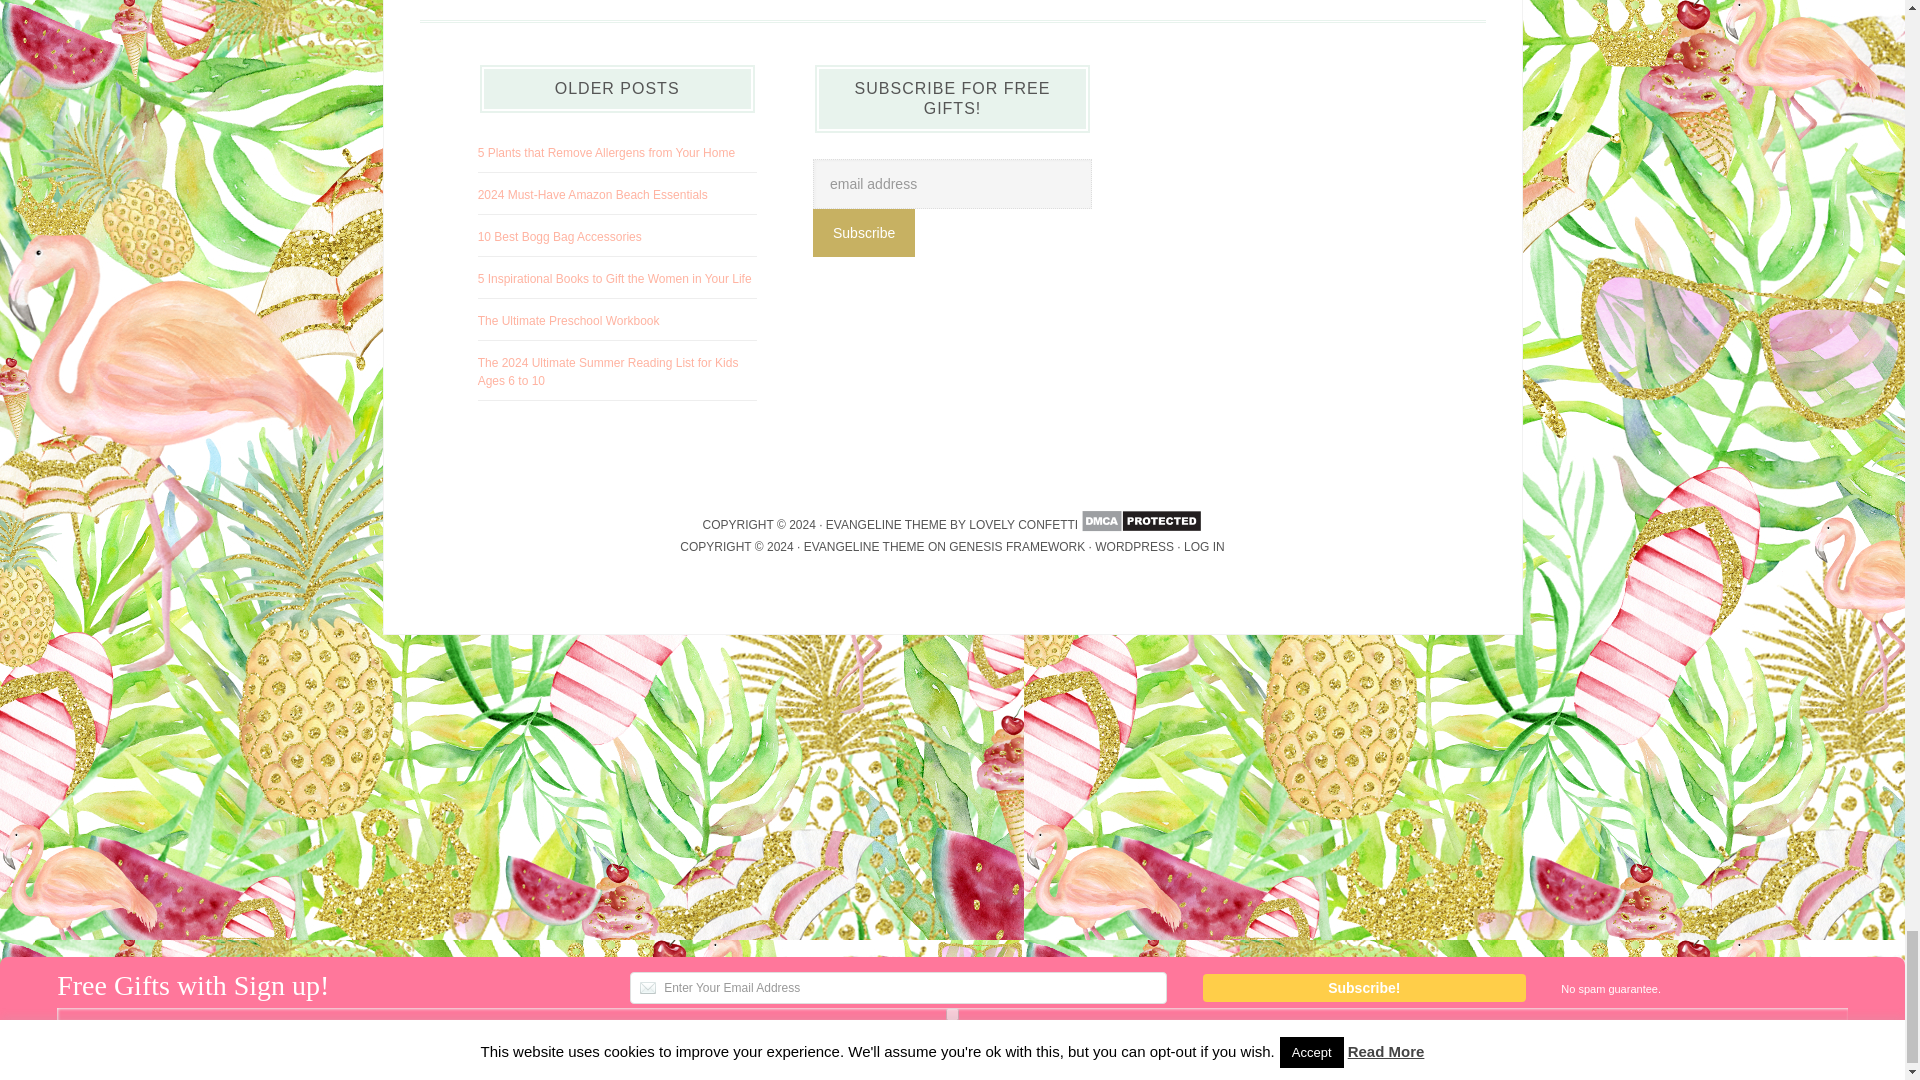  What do you see at coordinates (864, 233) in the screenshot?
I see `Subscribe` at bounding box center [864, 233].